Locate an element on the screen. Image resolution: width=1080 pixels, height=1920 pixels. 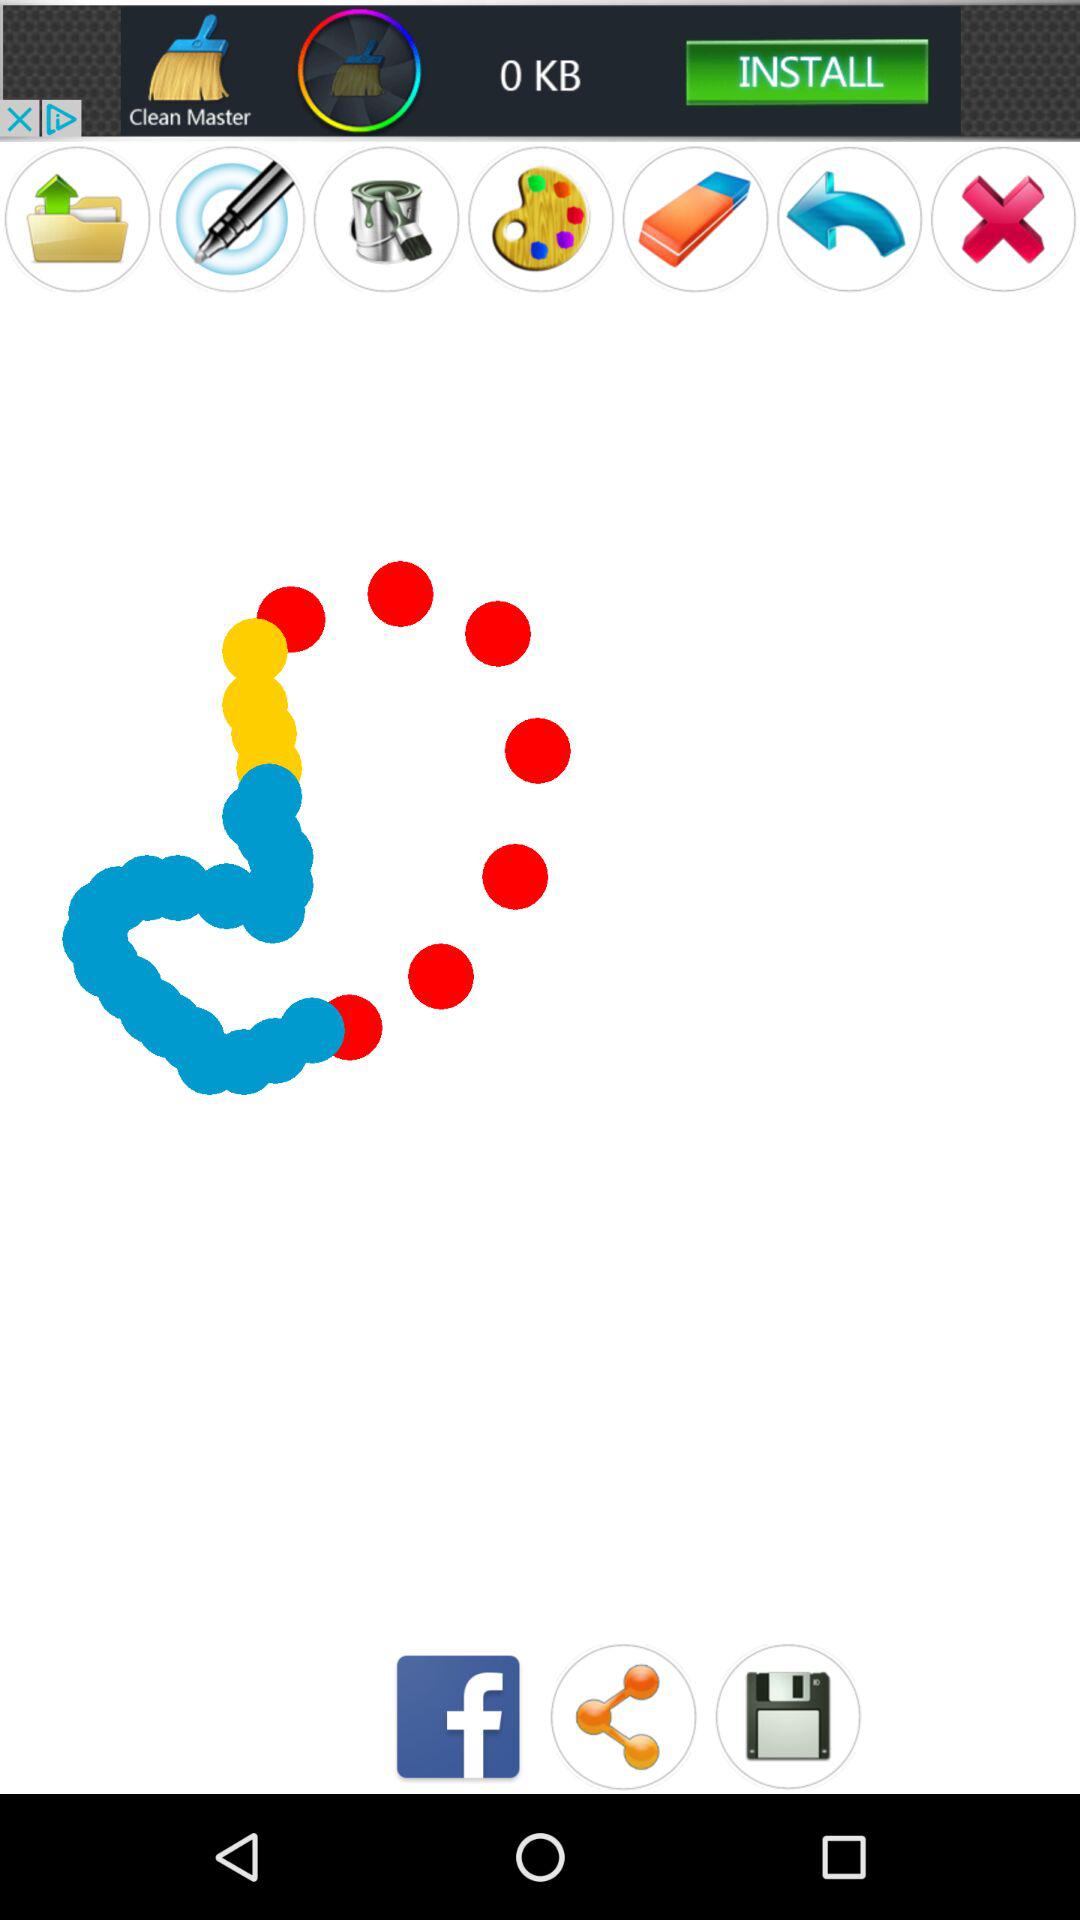
check share option is located at coordinates (622, 1716).